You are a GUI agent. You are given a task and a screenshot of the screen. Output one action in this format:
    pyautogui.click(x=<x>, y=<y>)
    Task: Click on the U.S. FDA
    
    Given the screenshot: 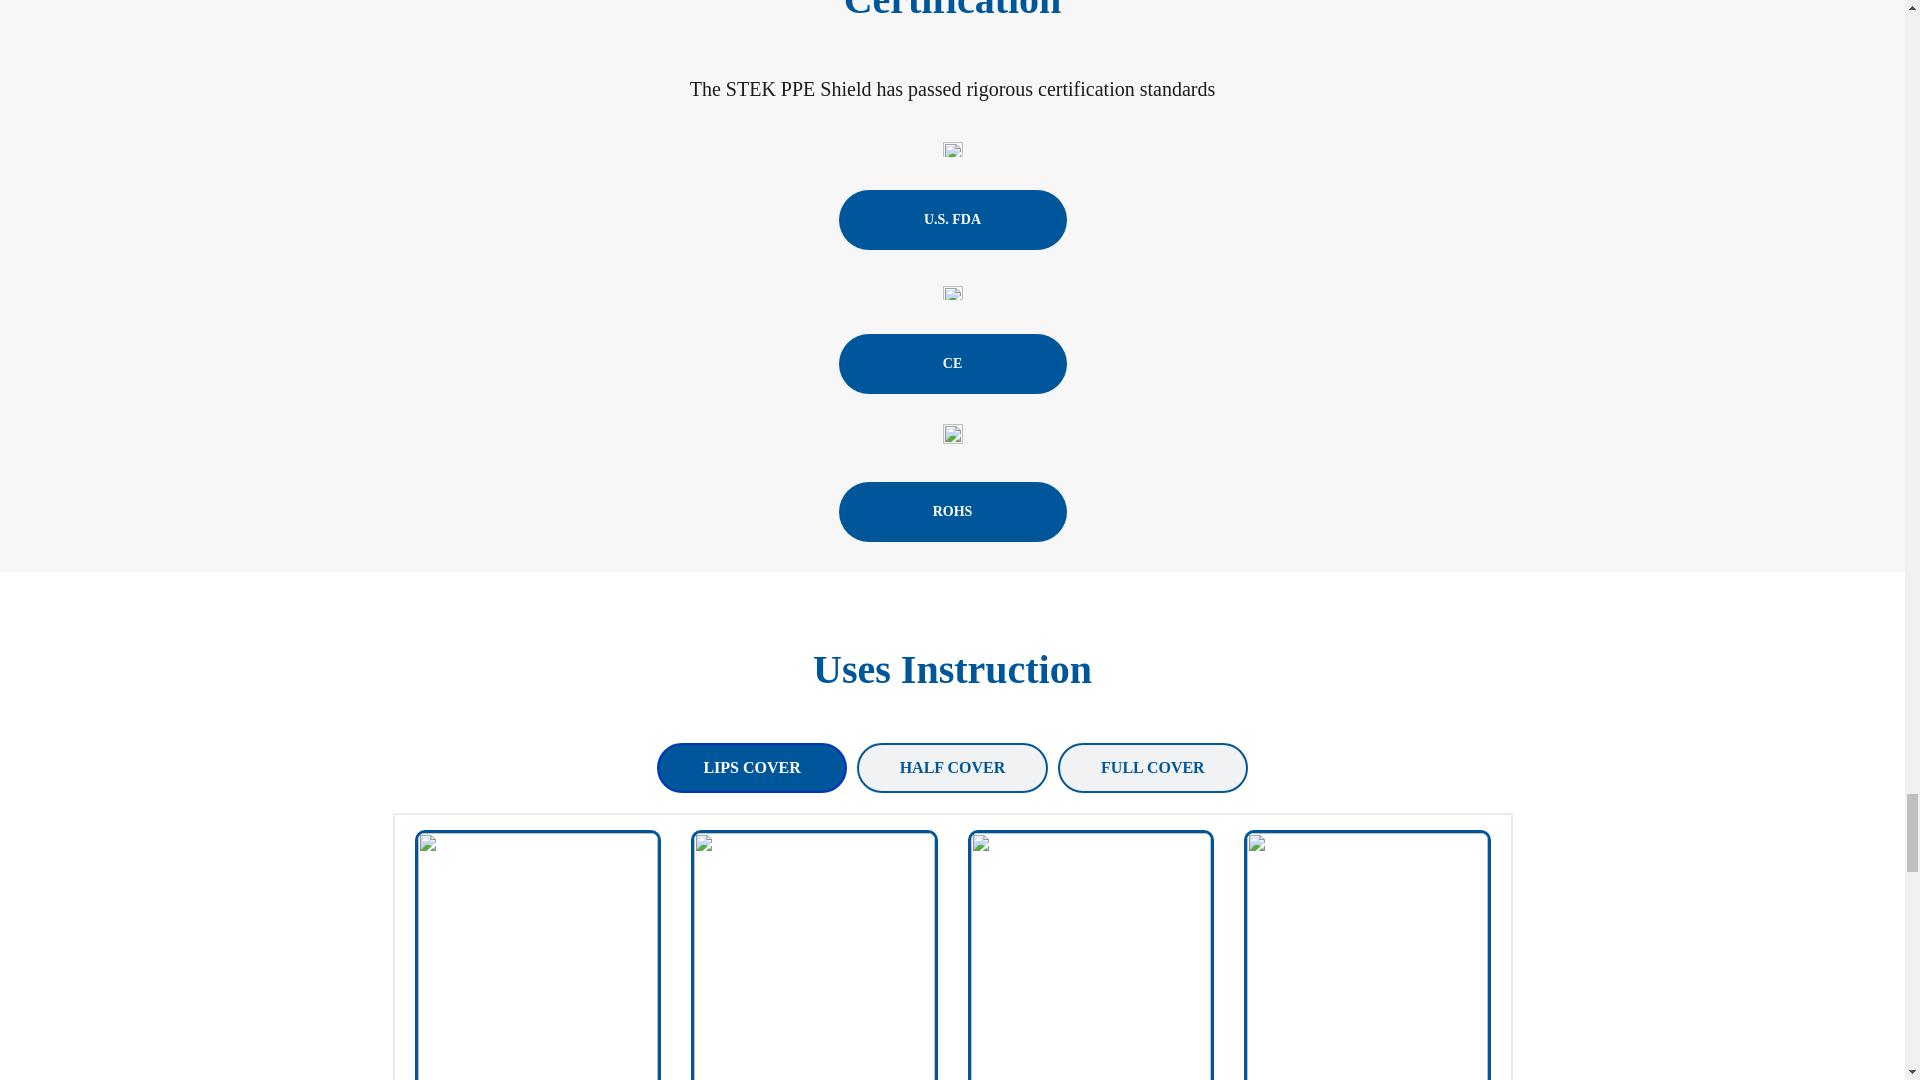 What is the action you would take?
    pyautogui.click(x=951, y=220)
    